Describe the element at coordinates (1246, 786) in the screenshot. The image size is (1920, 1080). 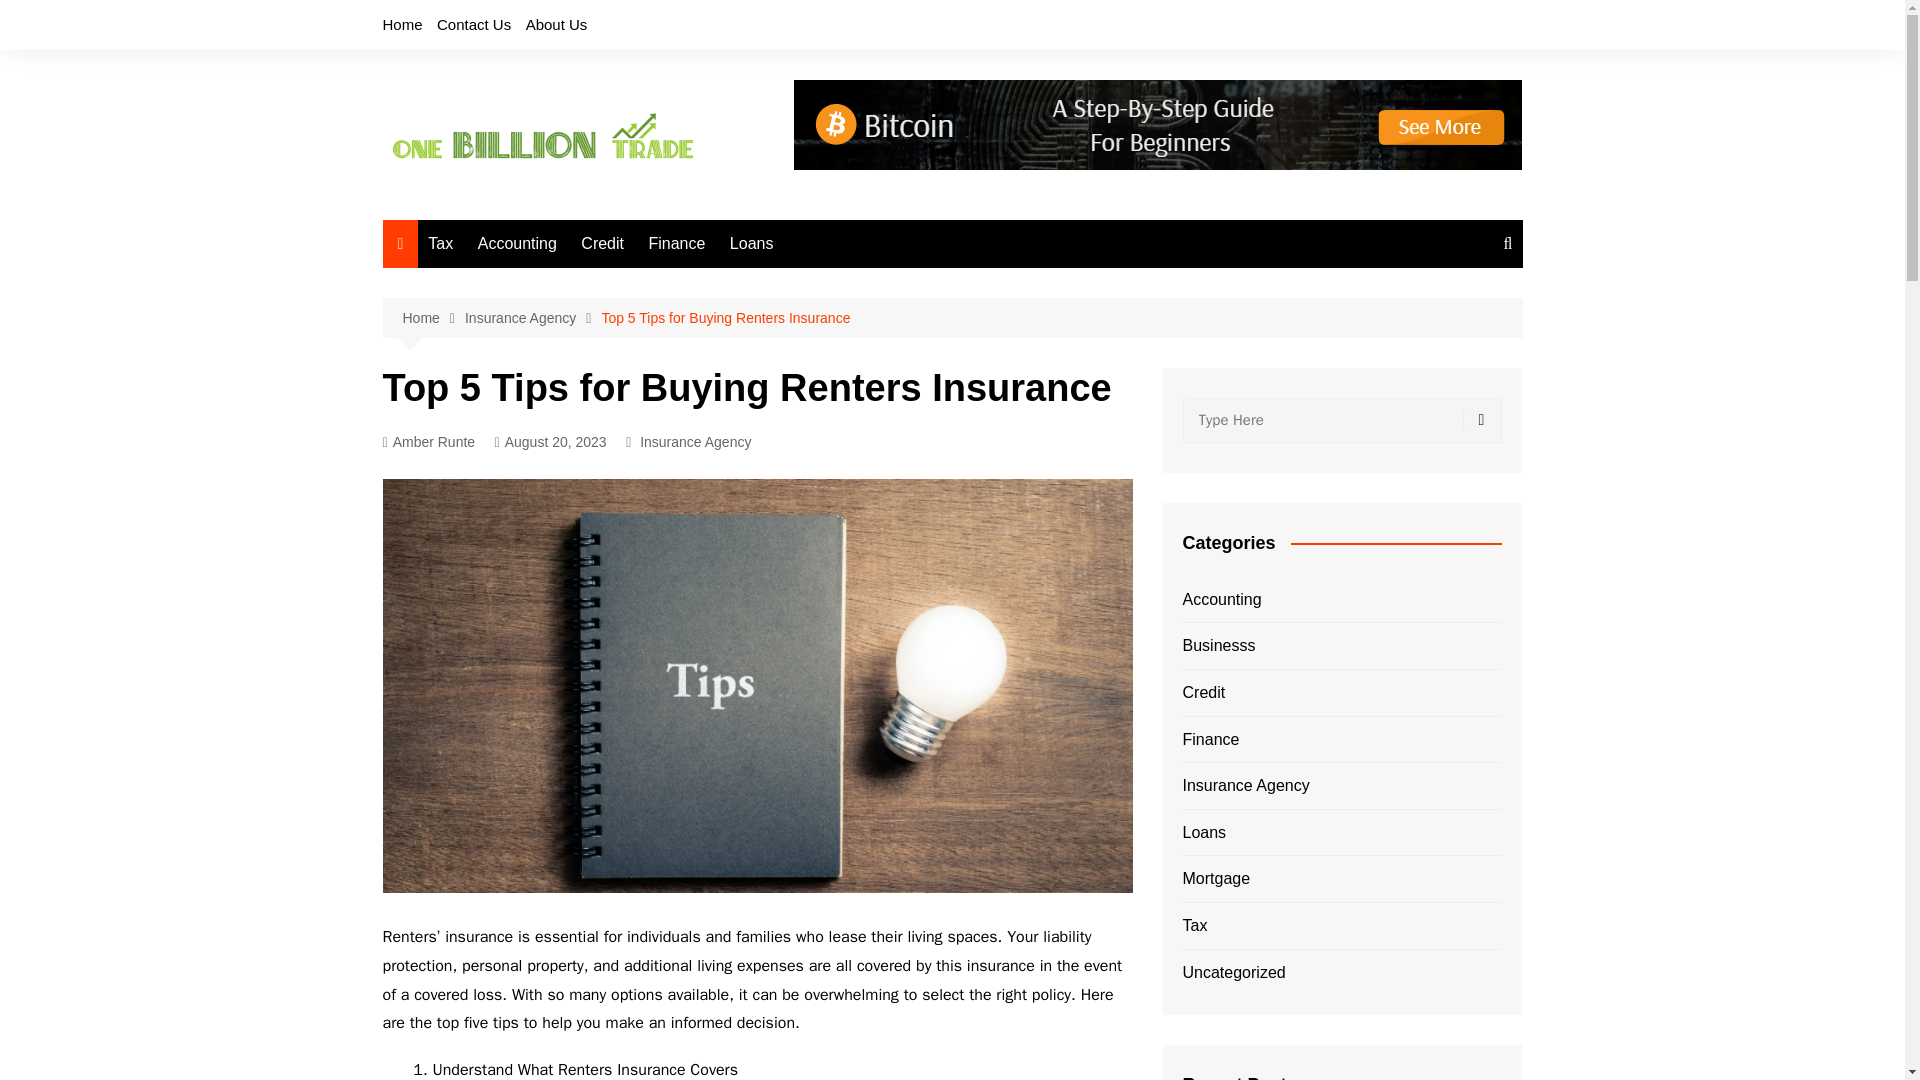
I see `Insurance Agency` at that location.